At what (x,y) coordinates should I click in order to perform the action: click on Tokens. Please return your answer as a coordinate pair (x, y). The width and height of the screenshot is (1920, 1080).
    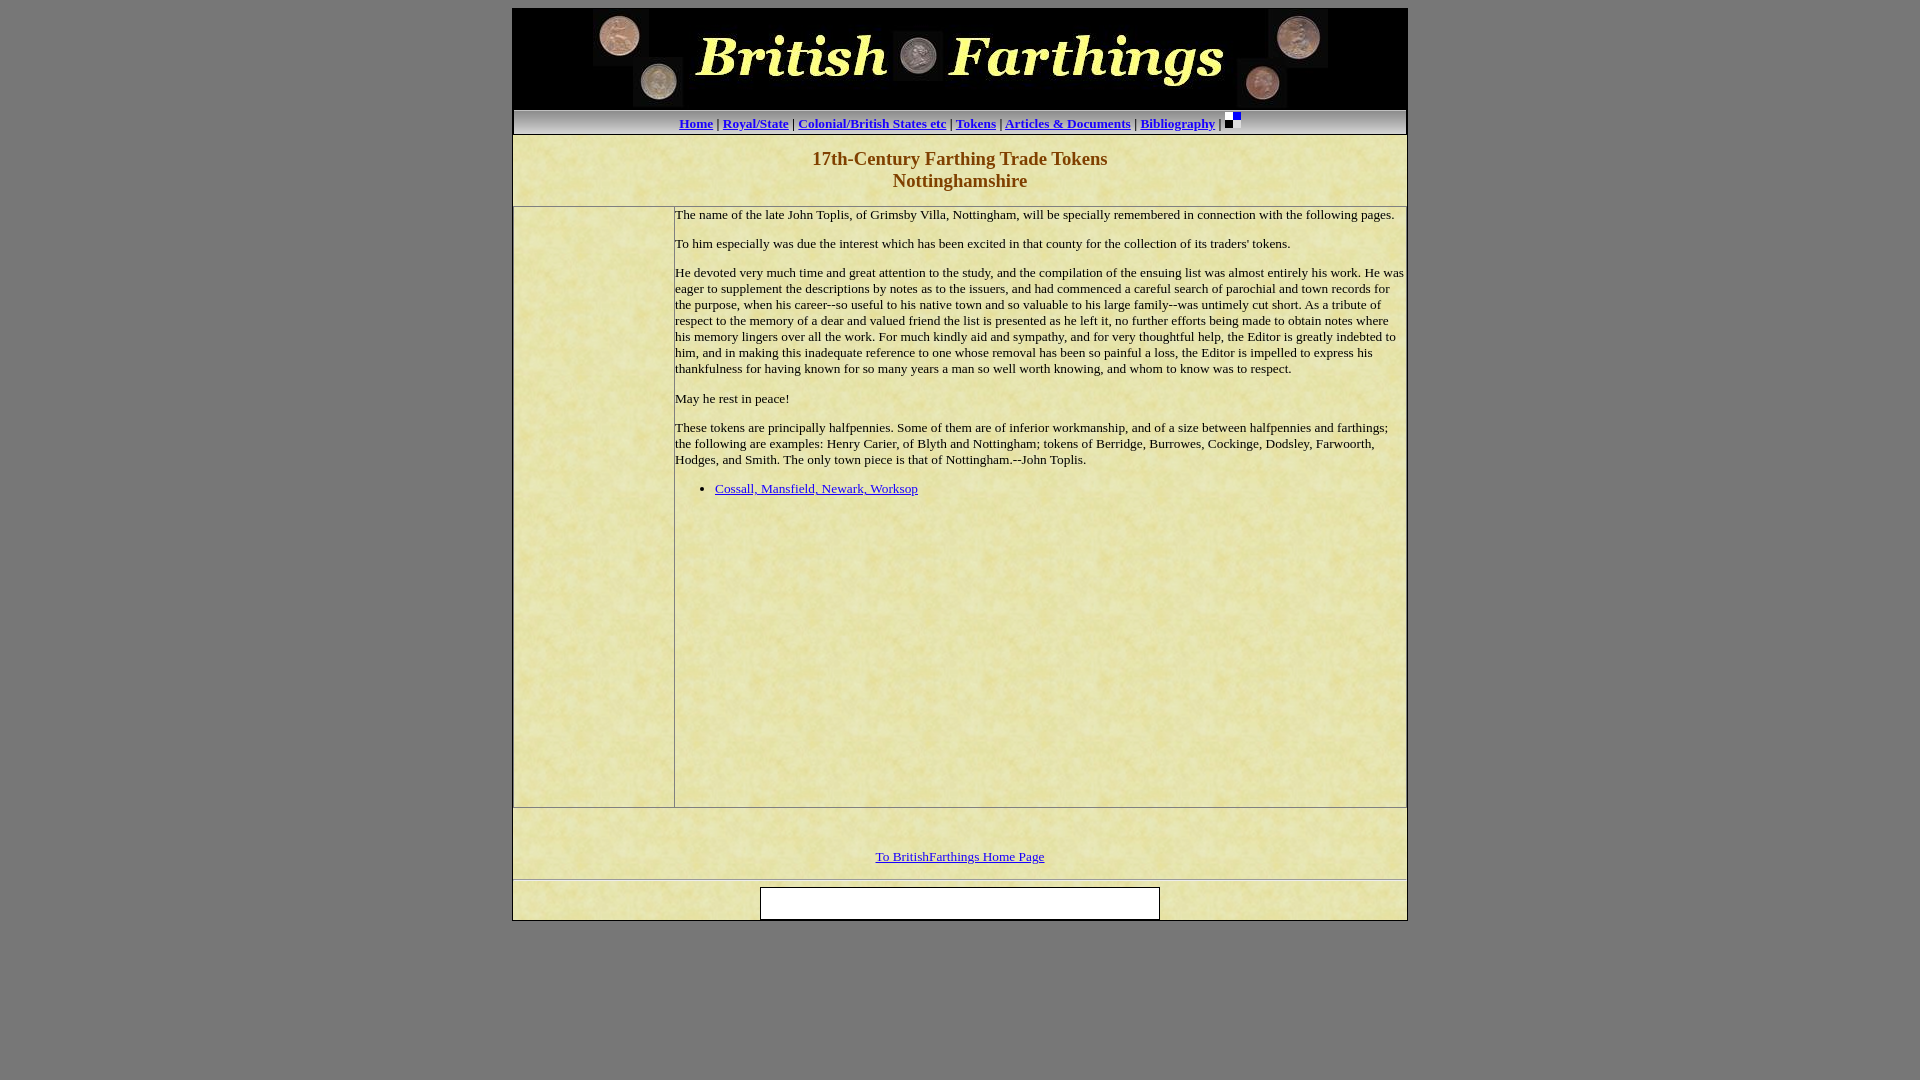
    Looking at the image, I should click on (976, 122).